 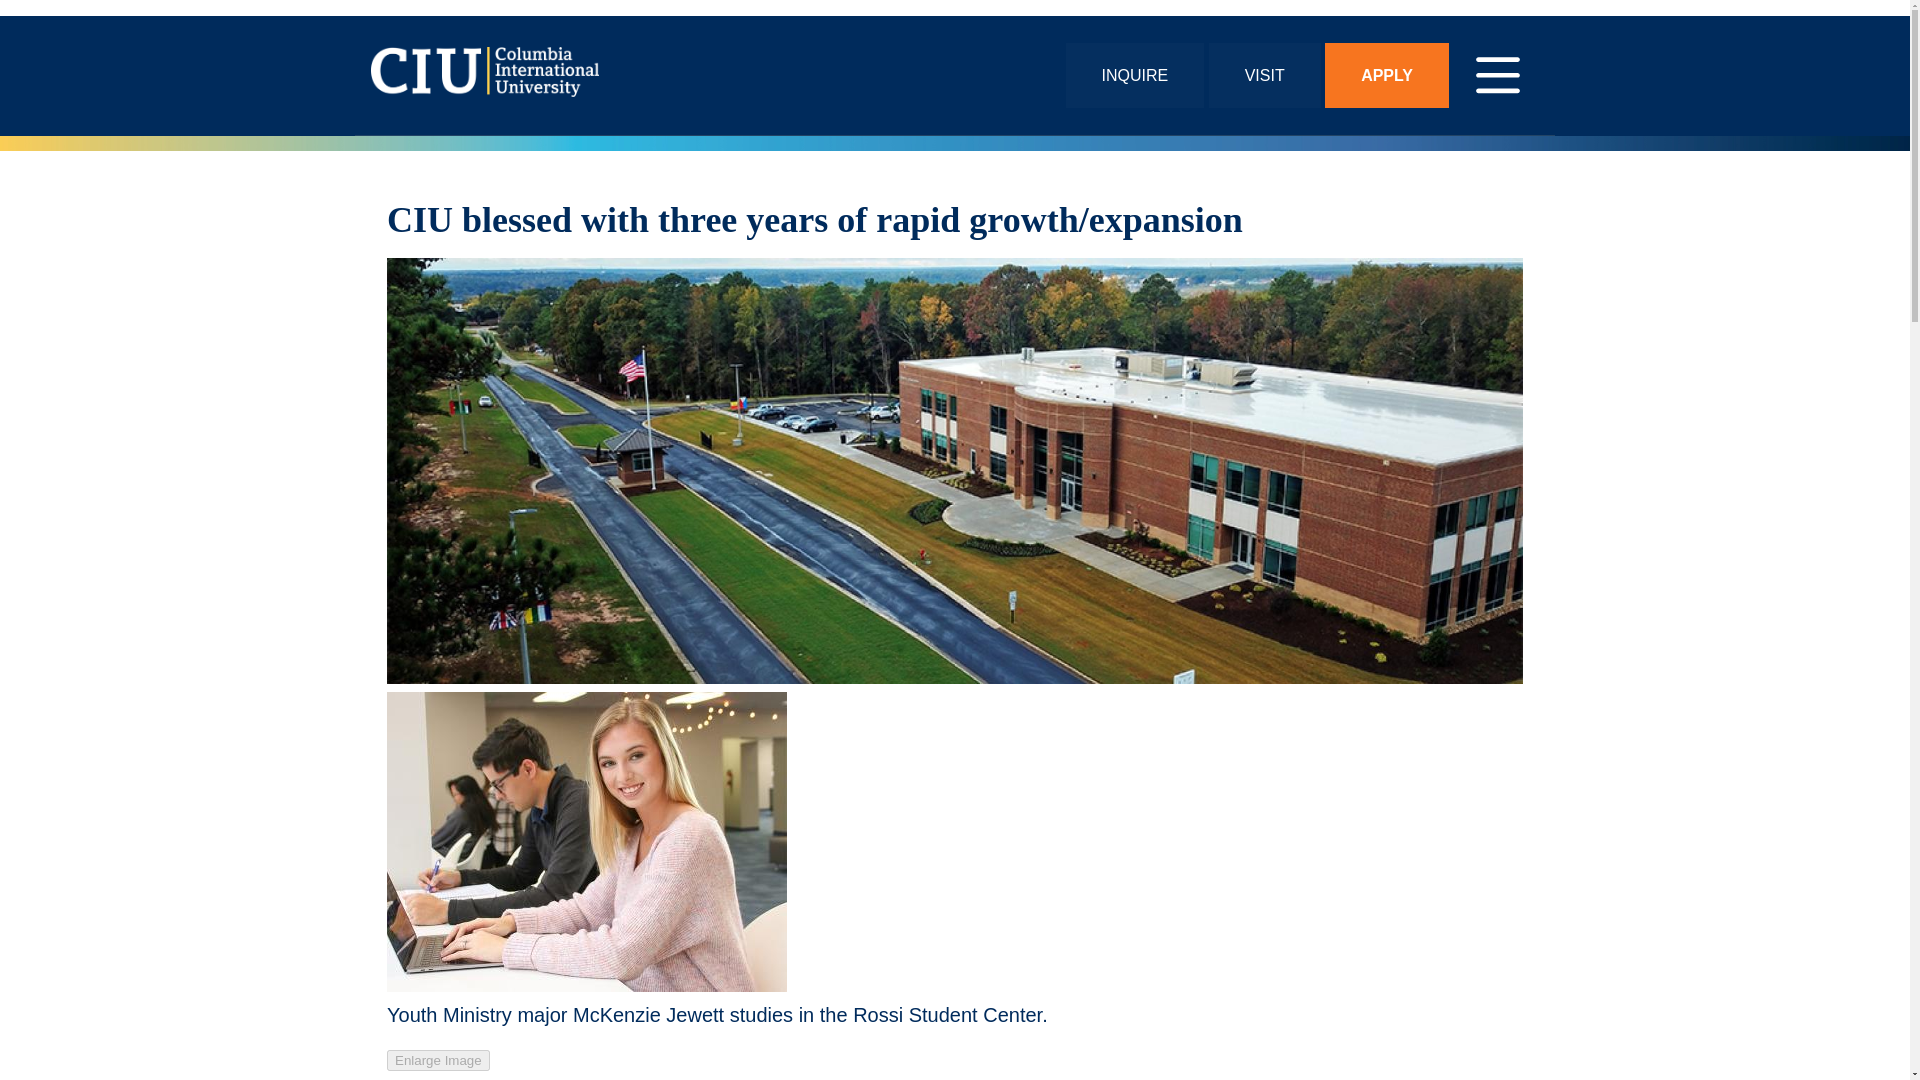 I want to click on INQUIRE, so click(x=1135, y=76).